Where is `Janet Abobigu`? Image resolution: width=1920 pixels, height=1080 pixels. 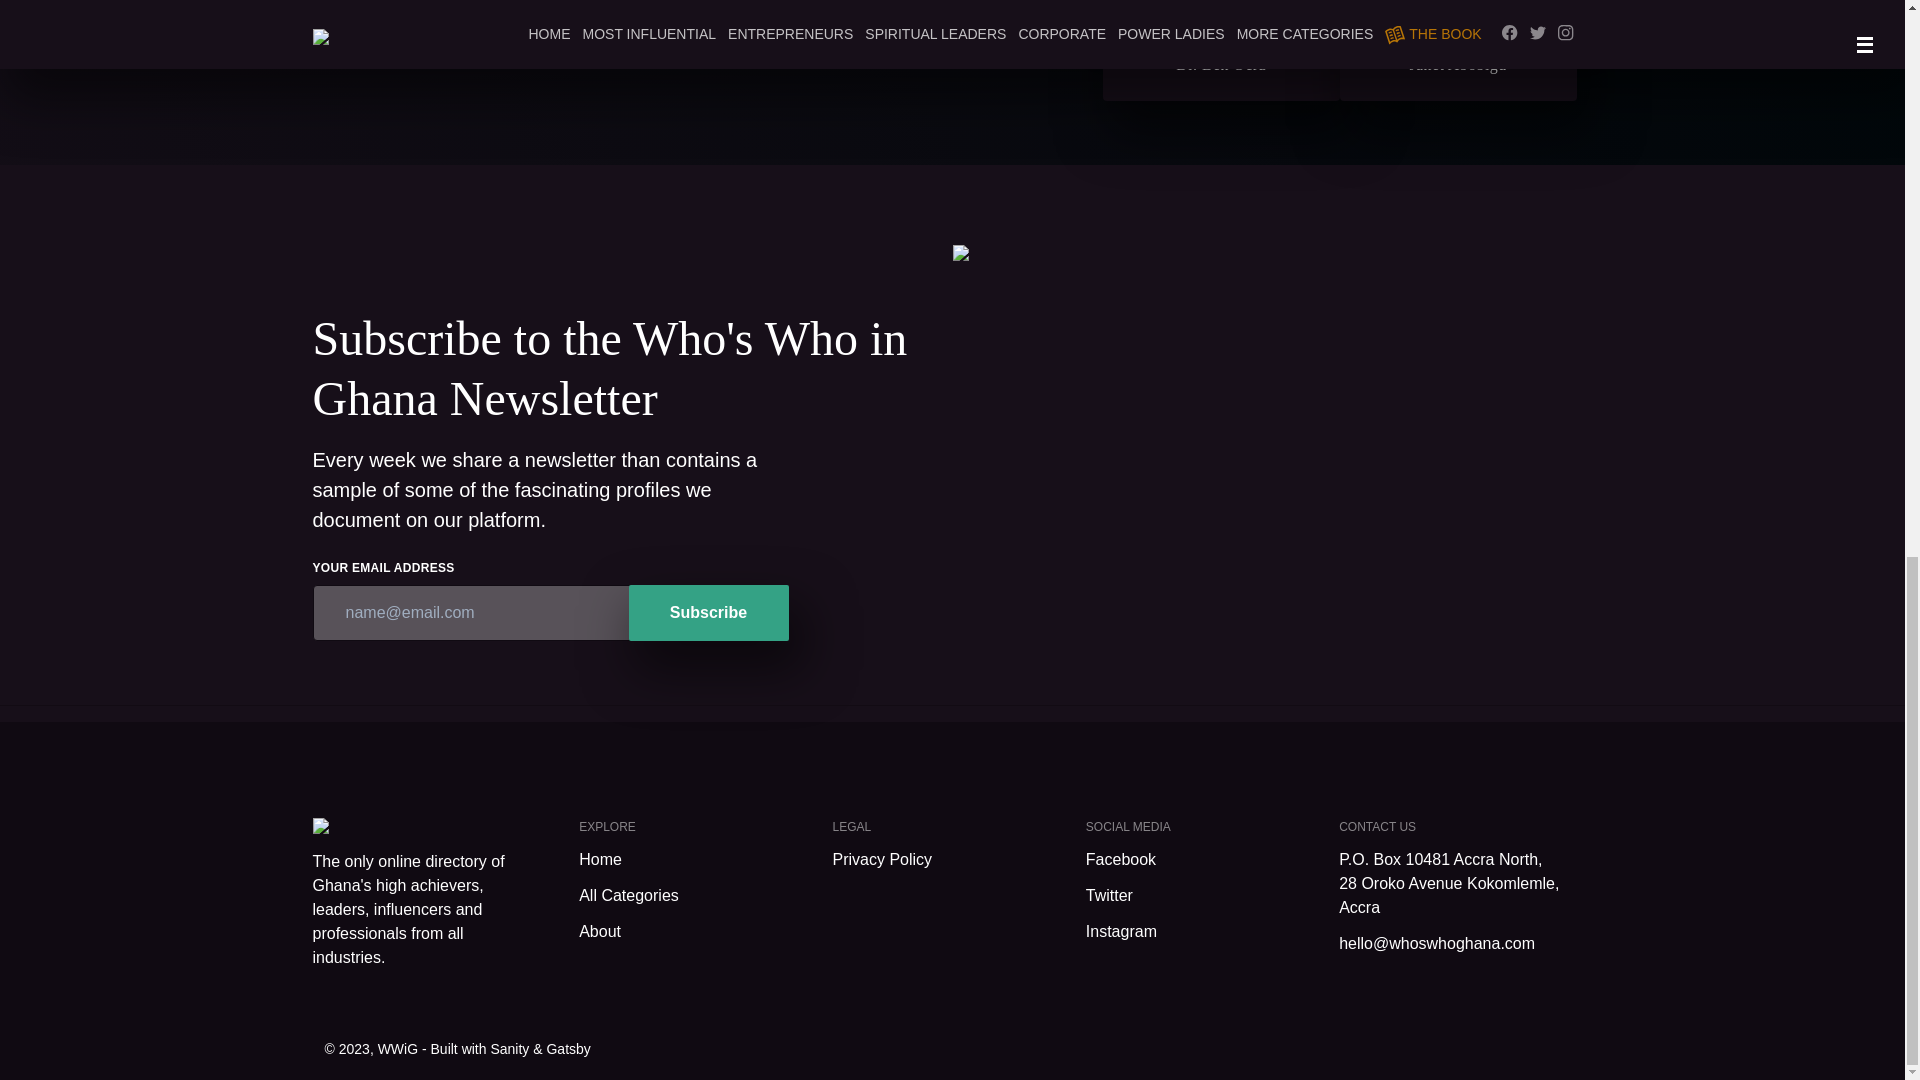
Janet Abobigu is located at coordinates (1458, 53).